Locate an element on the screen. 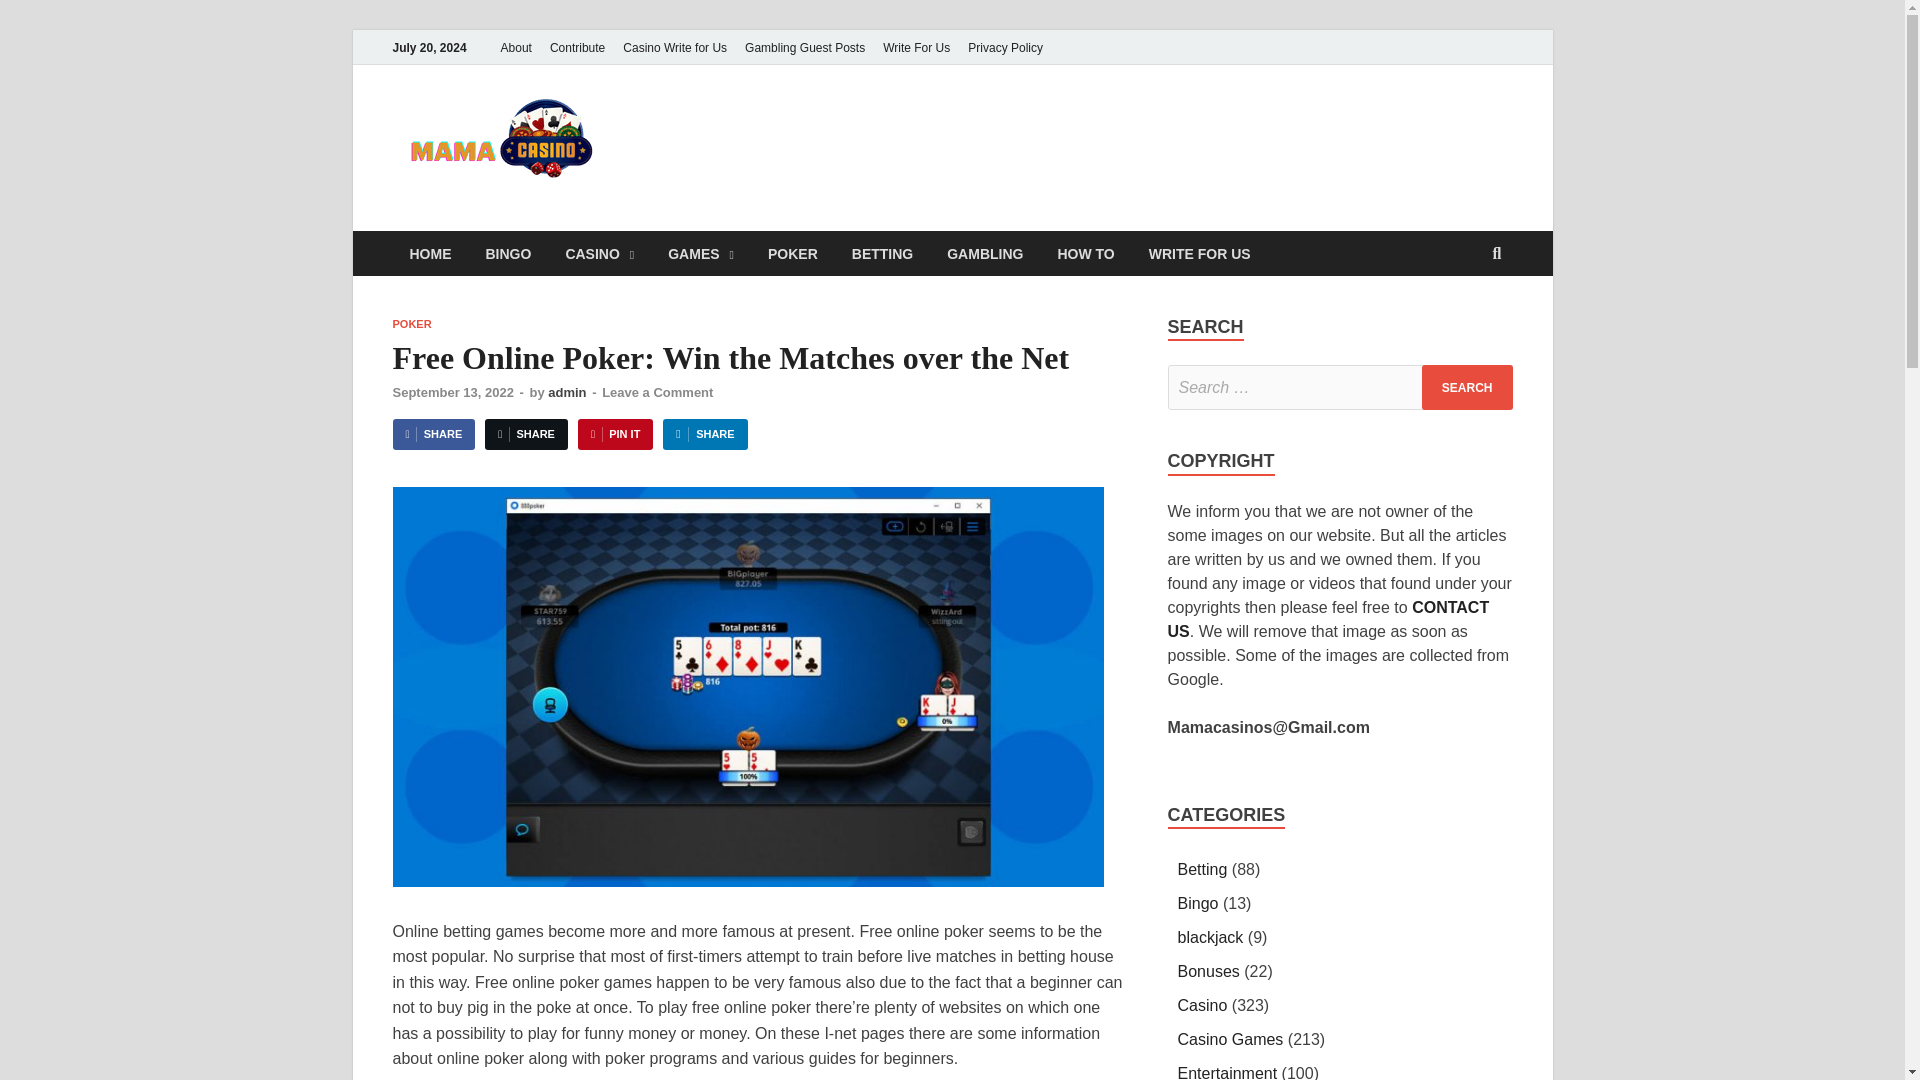 The height and width of the screenshot is (1080, 1920). POKER is located at coordinates (792, 254).